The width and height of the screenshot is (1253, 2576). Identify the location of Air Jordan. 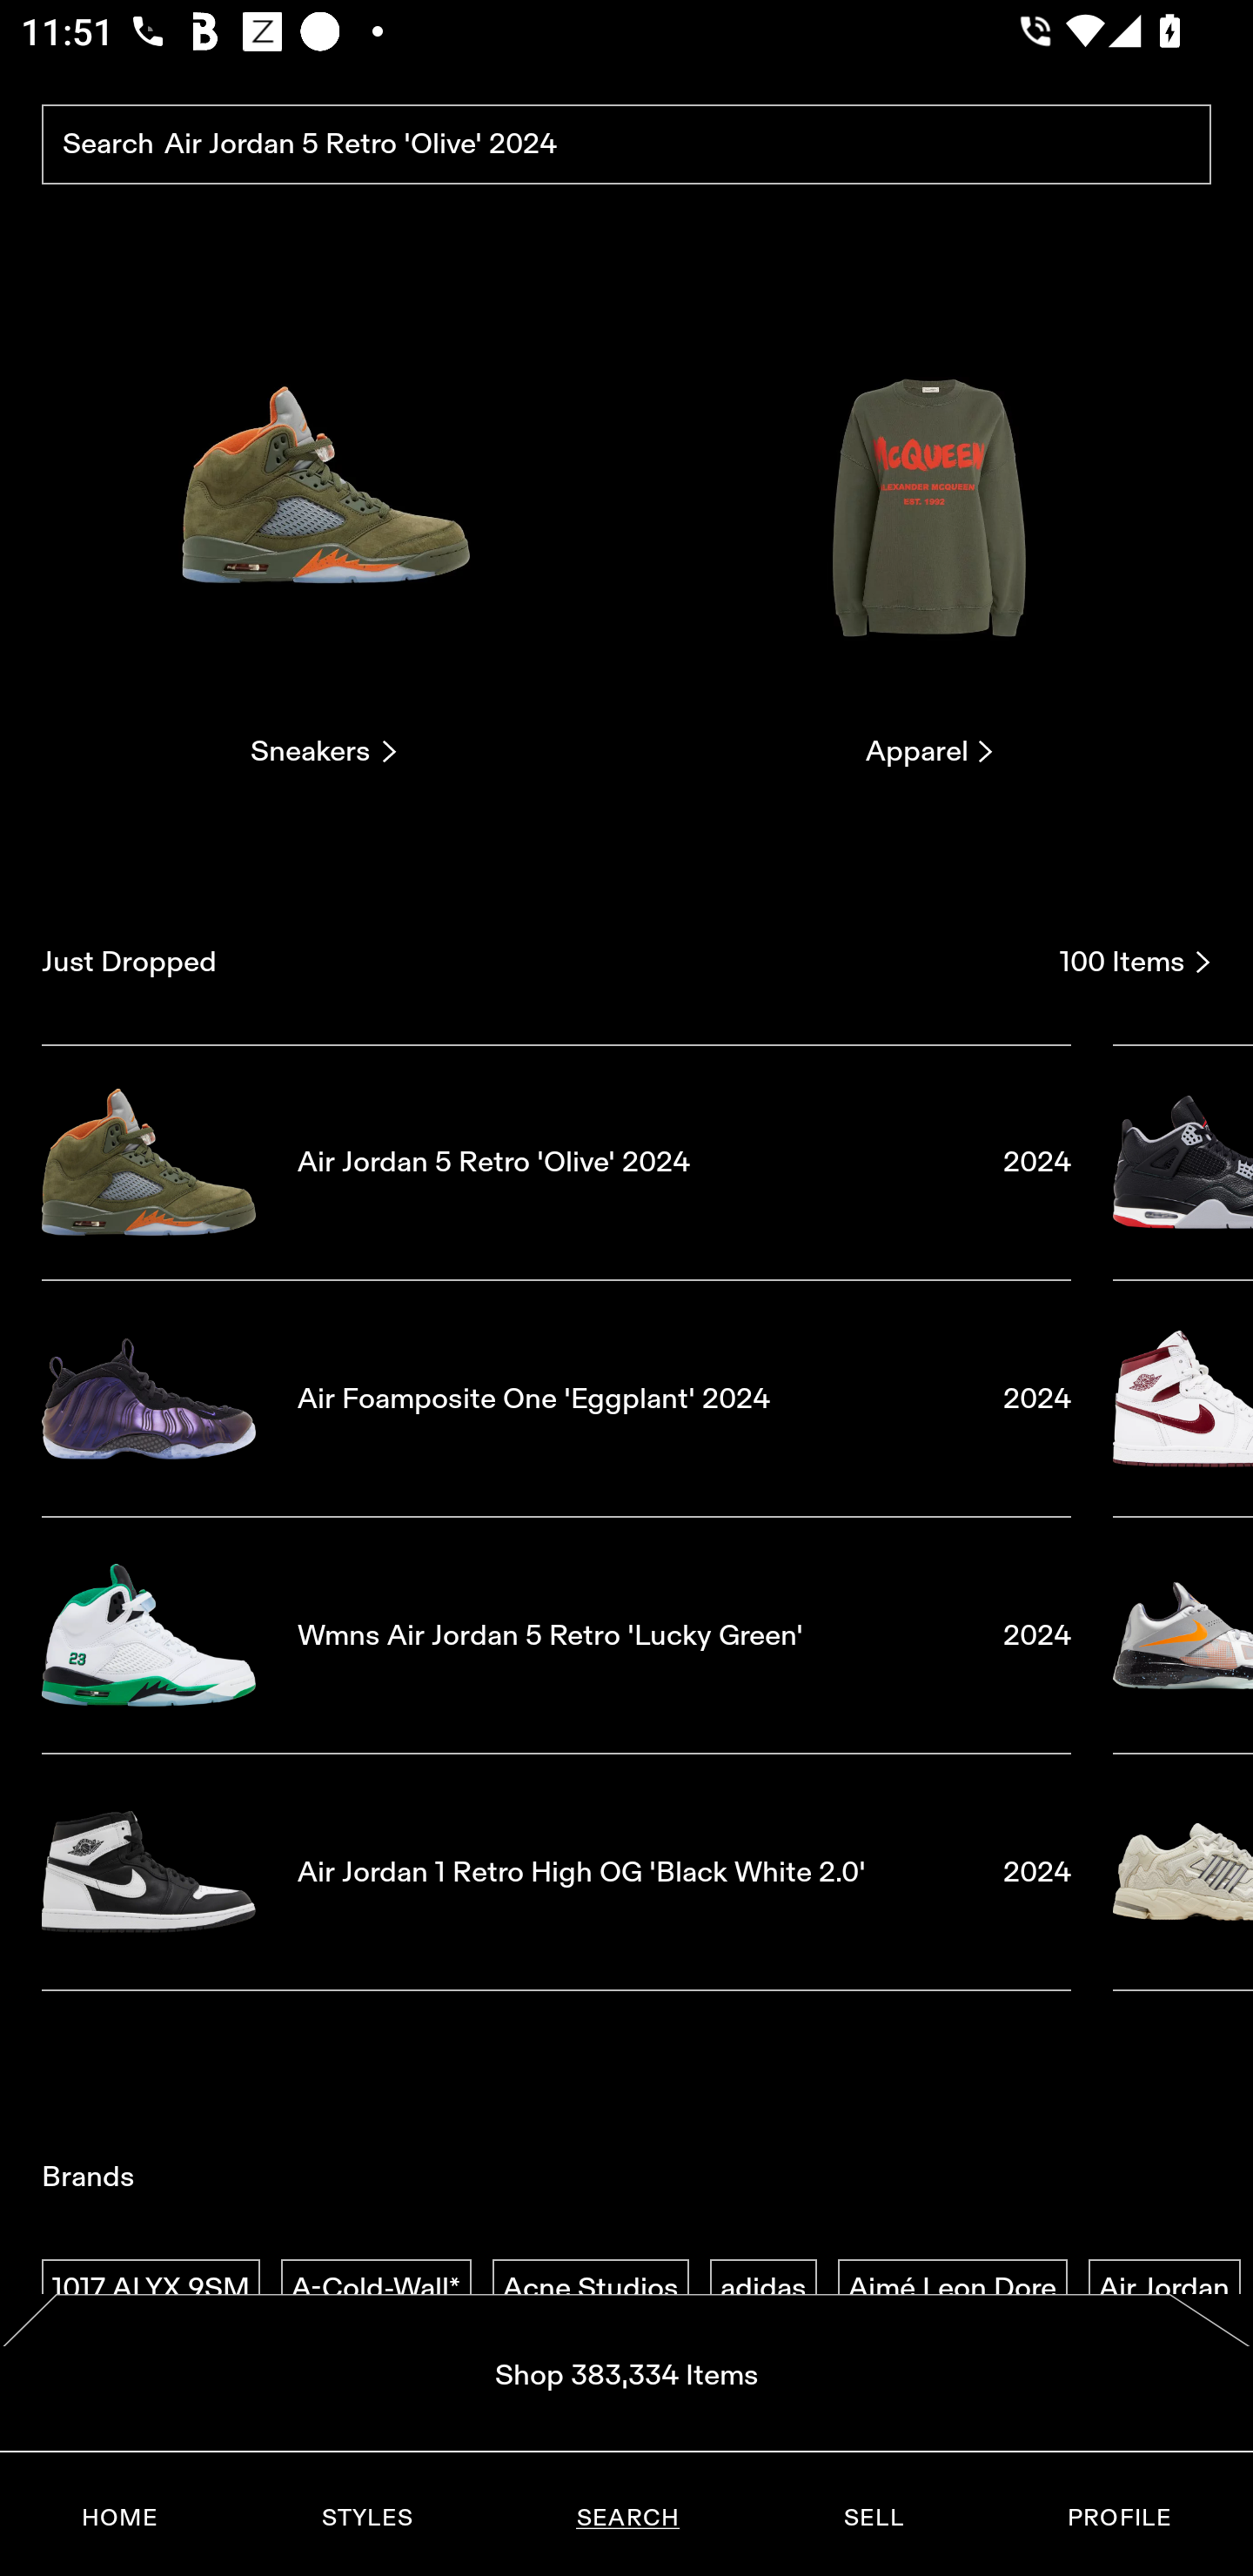
(1164, 2289).